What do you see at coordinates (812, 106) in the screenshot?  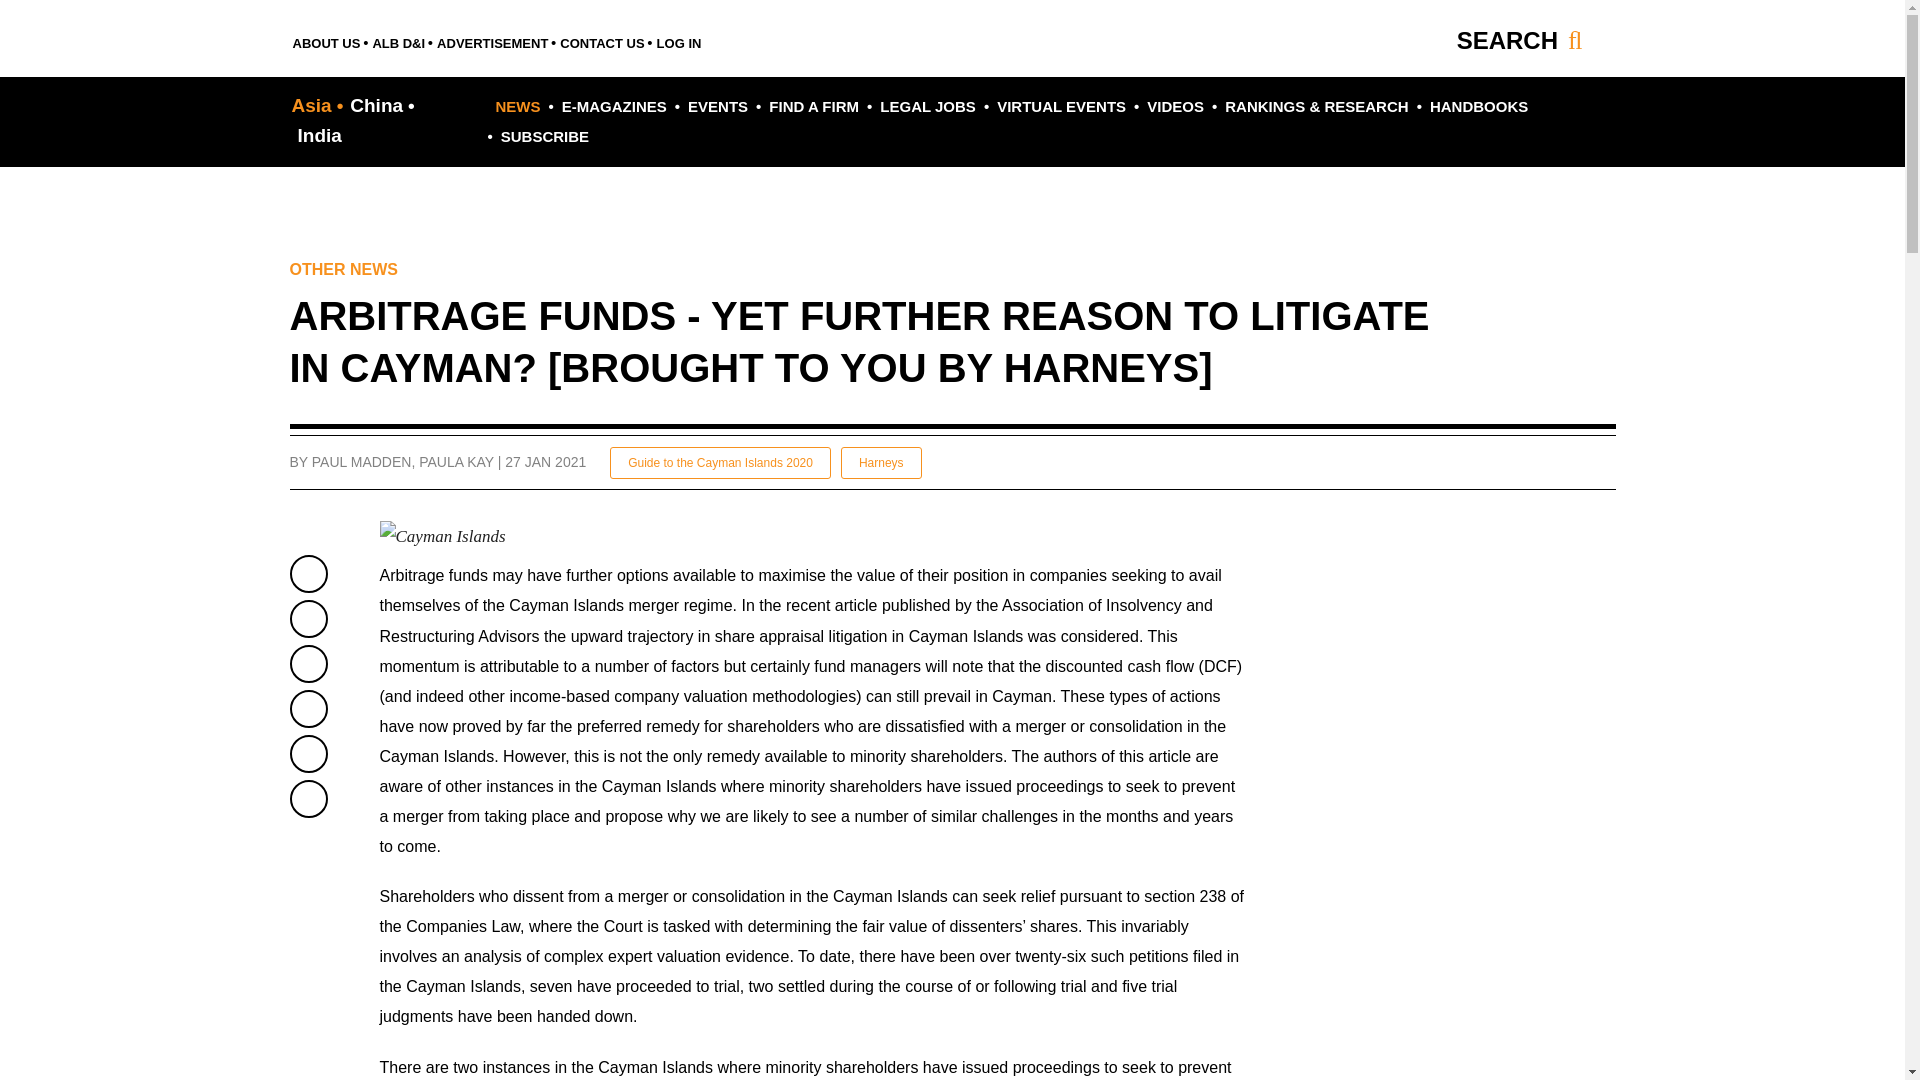 I see `FIND A FIRM` at bounding box center [812, 106].